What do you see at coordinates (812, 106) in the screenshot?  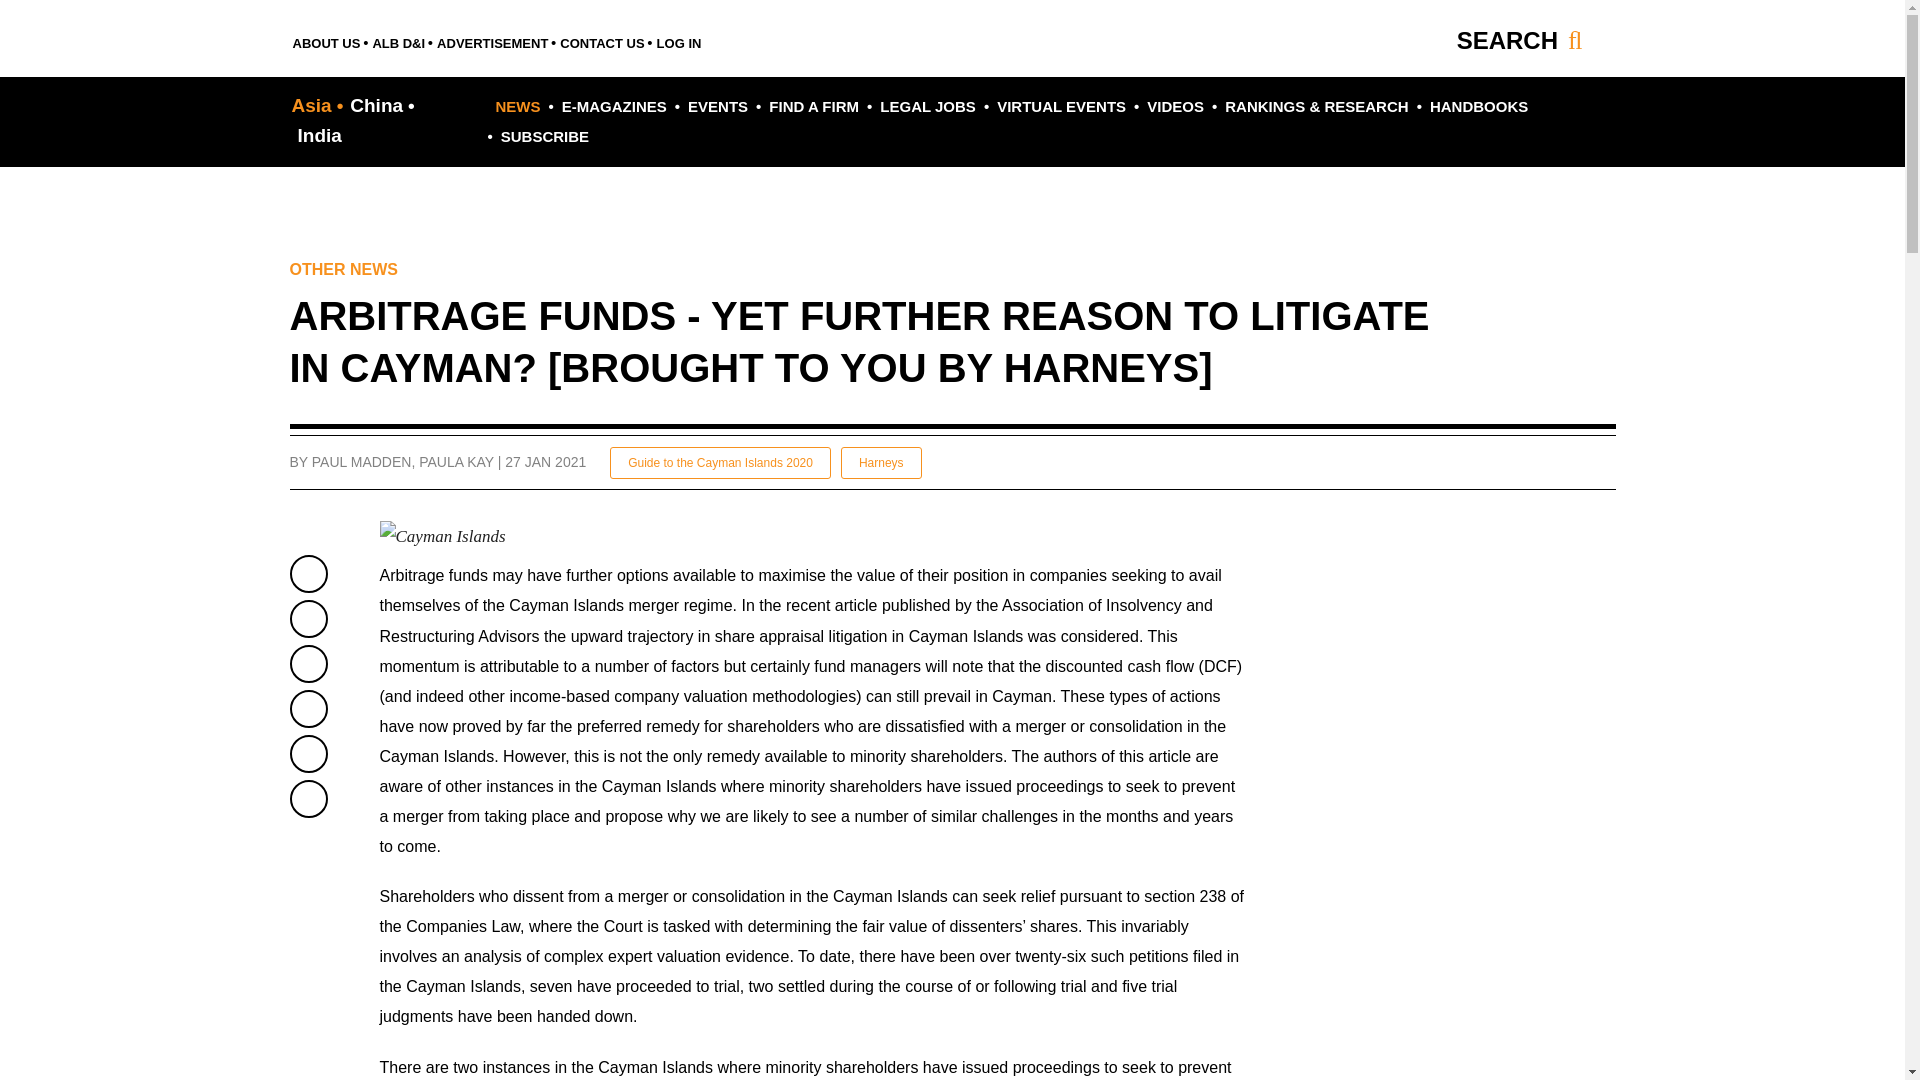 I see `FIND A FIRM` at bounding box center [812, 106].